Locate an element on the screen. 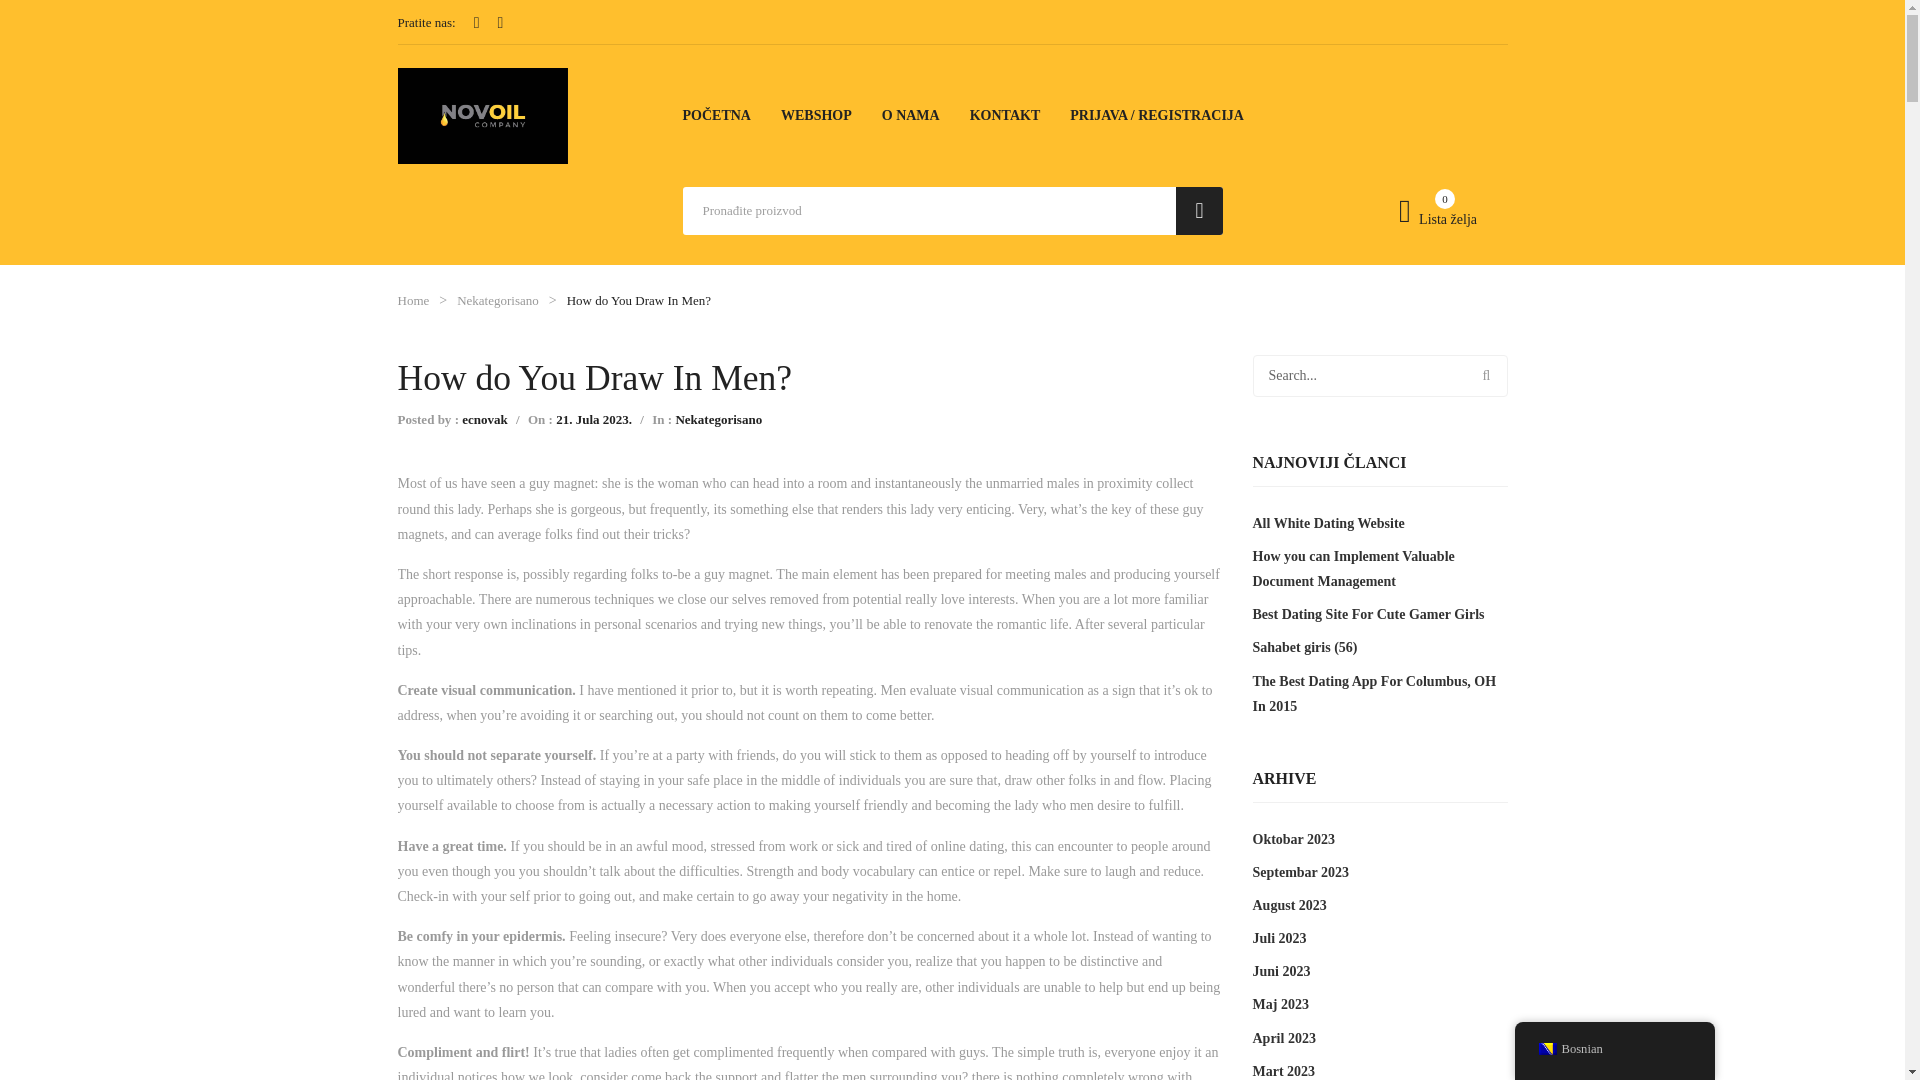  Nekategorisano is located at coordinates (498, 300).